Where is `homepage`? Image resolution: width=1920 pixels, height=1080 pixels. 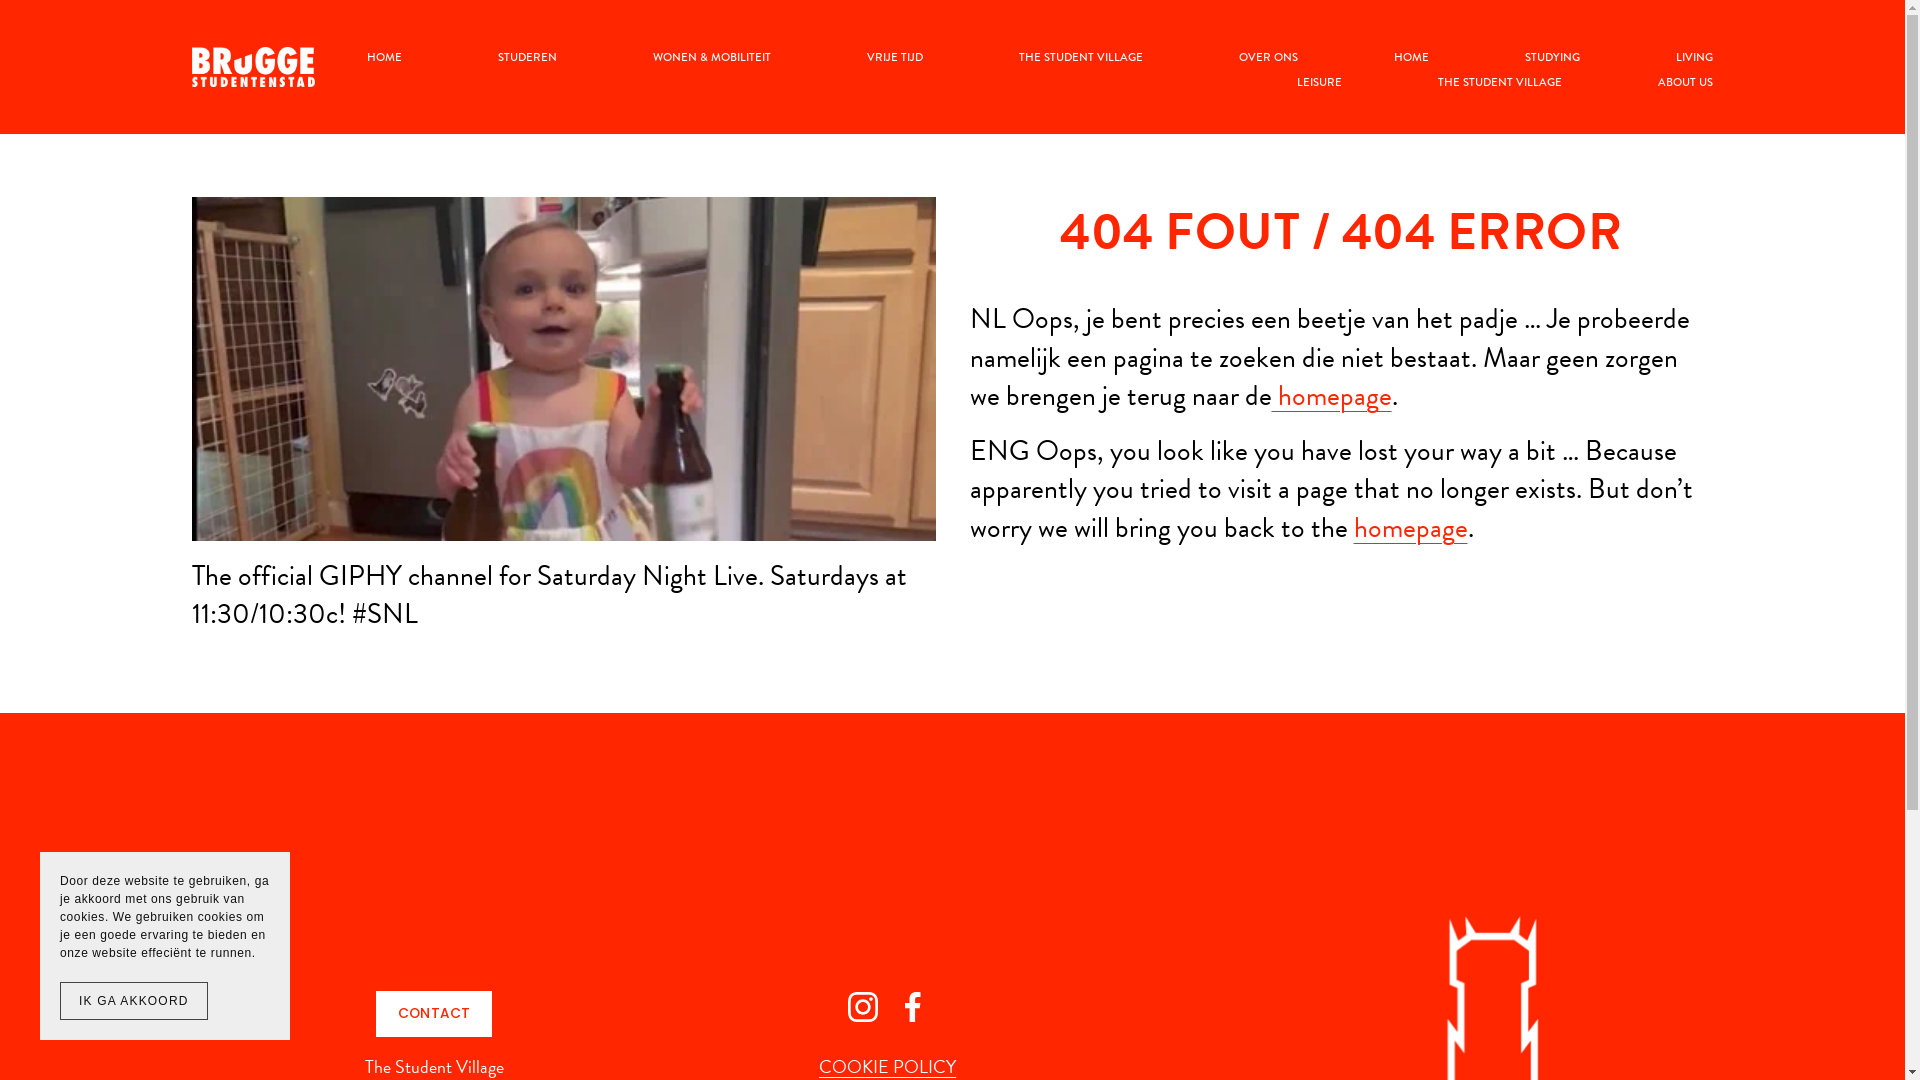
homepage is located at coordinates (1332, 396).